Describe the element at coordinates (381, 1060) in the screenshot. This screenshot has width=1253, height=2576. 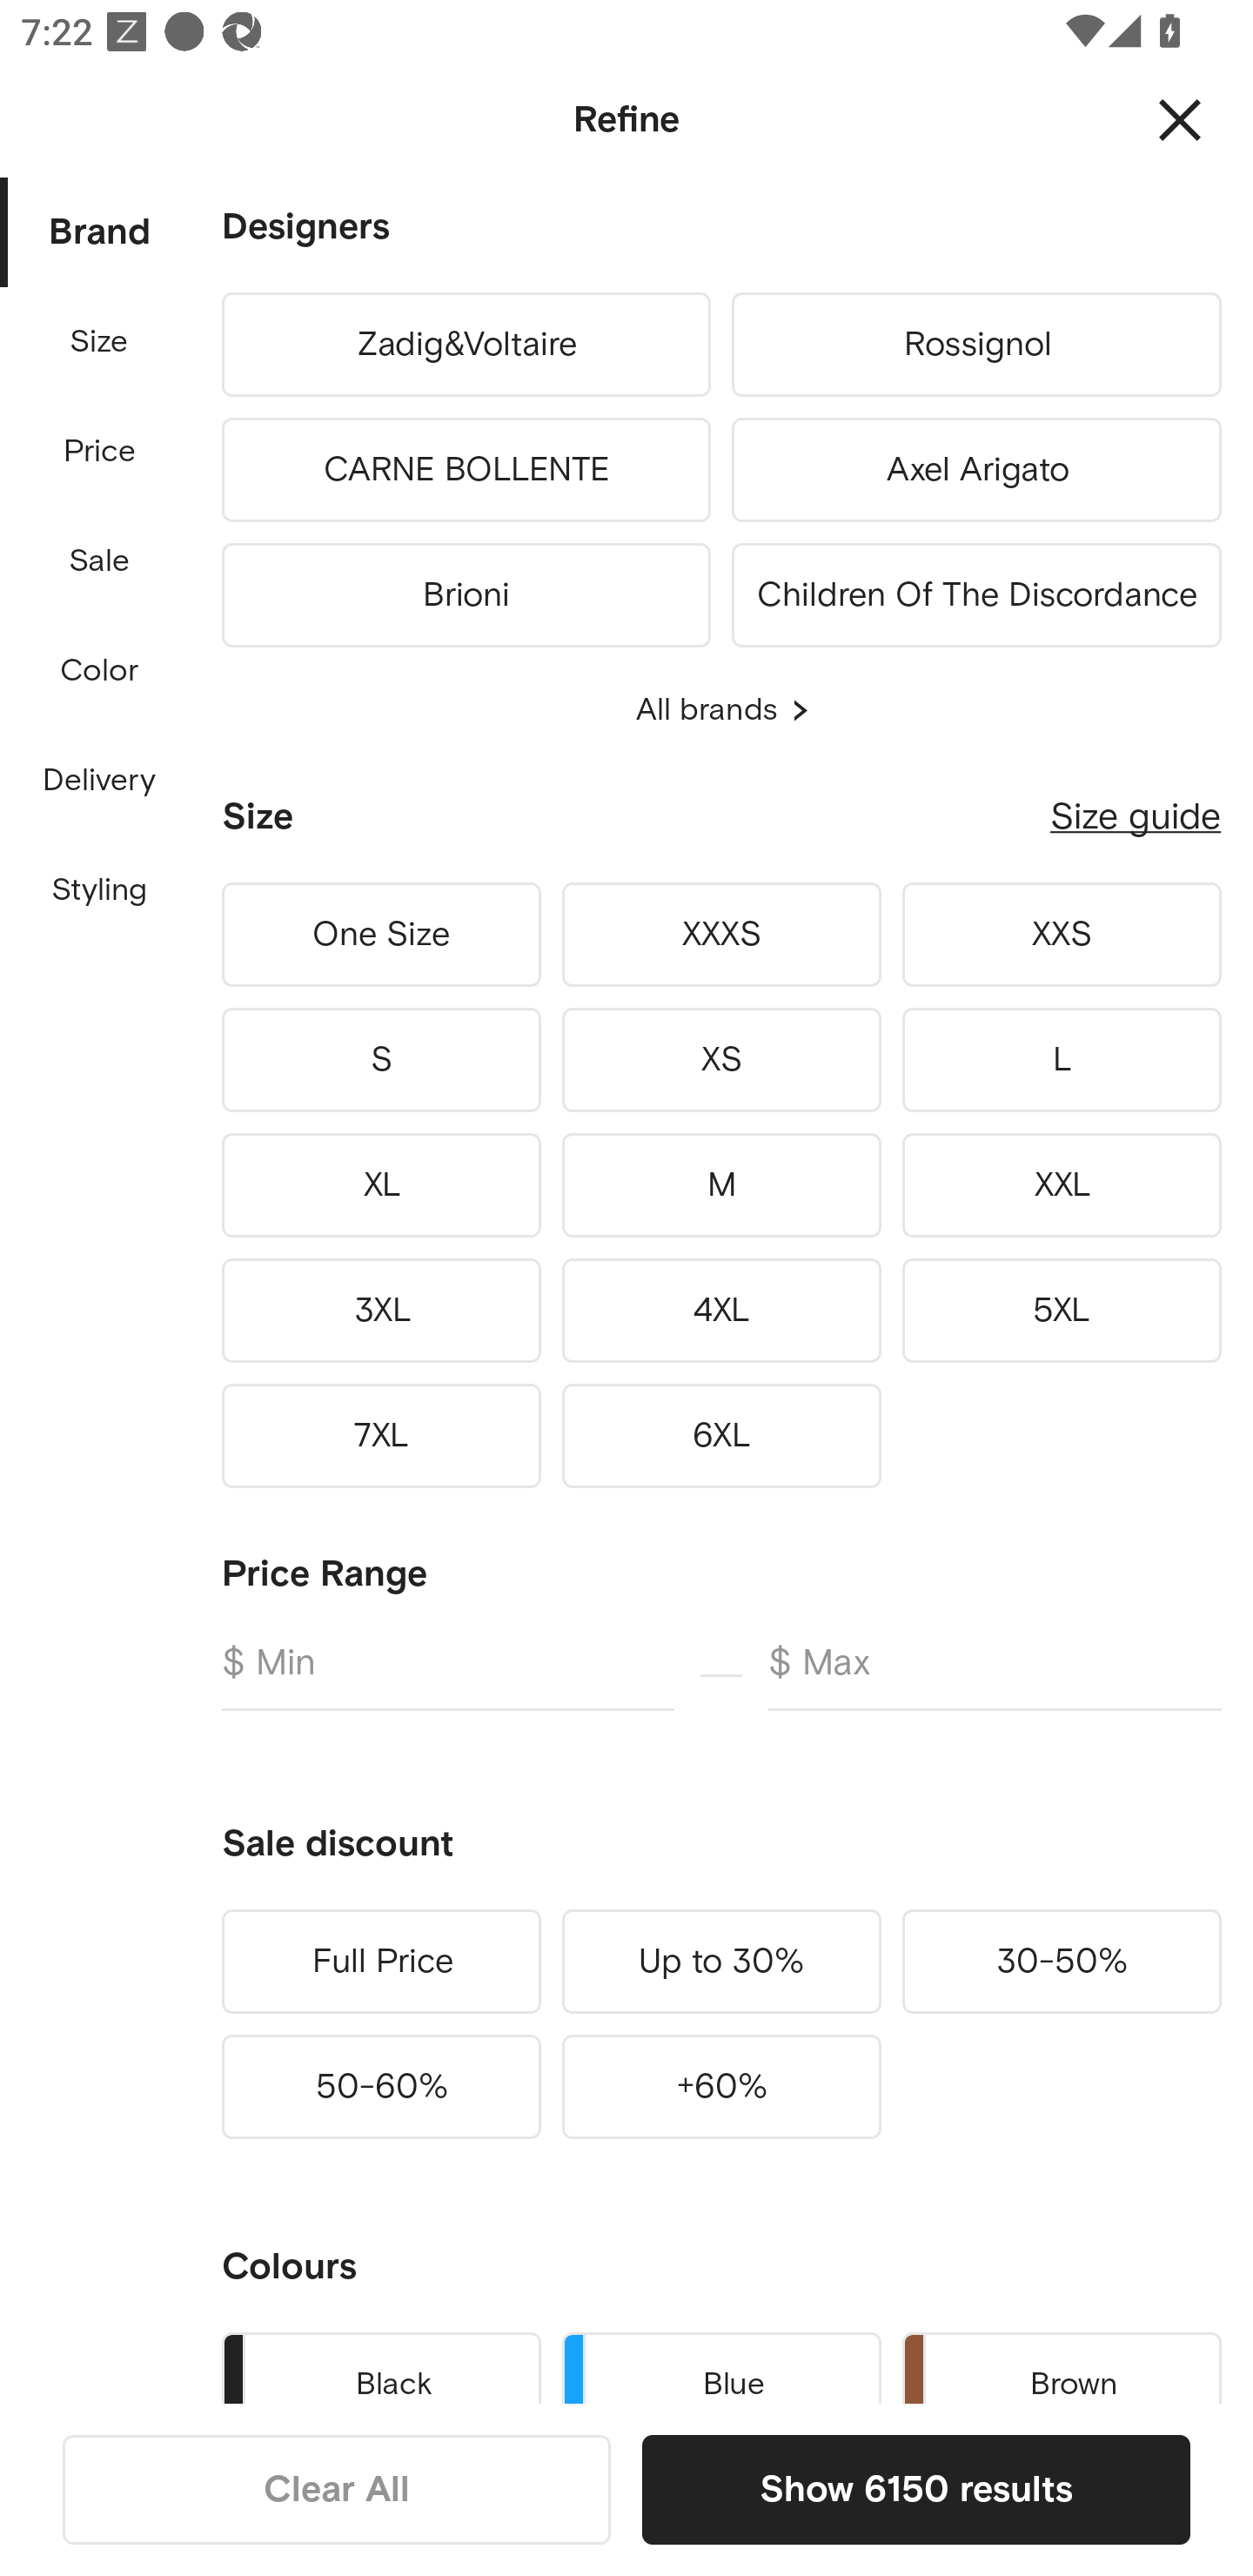
I see `S` at that location.